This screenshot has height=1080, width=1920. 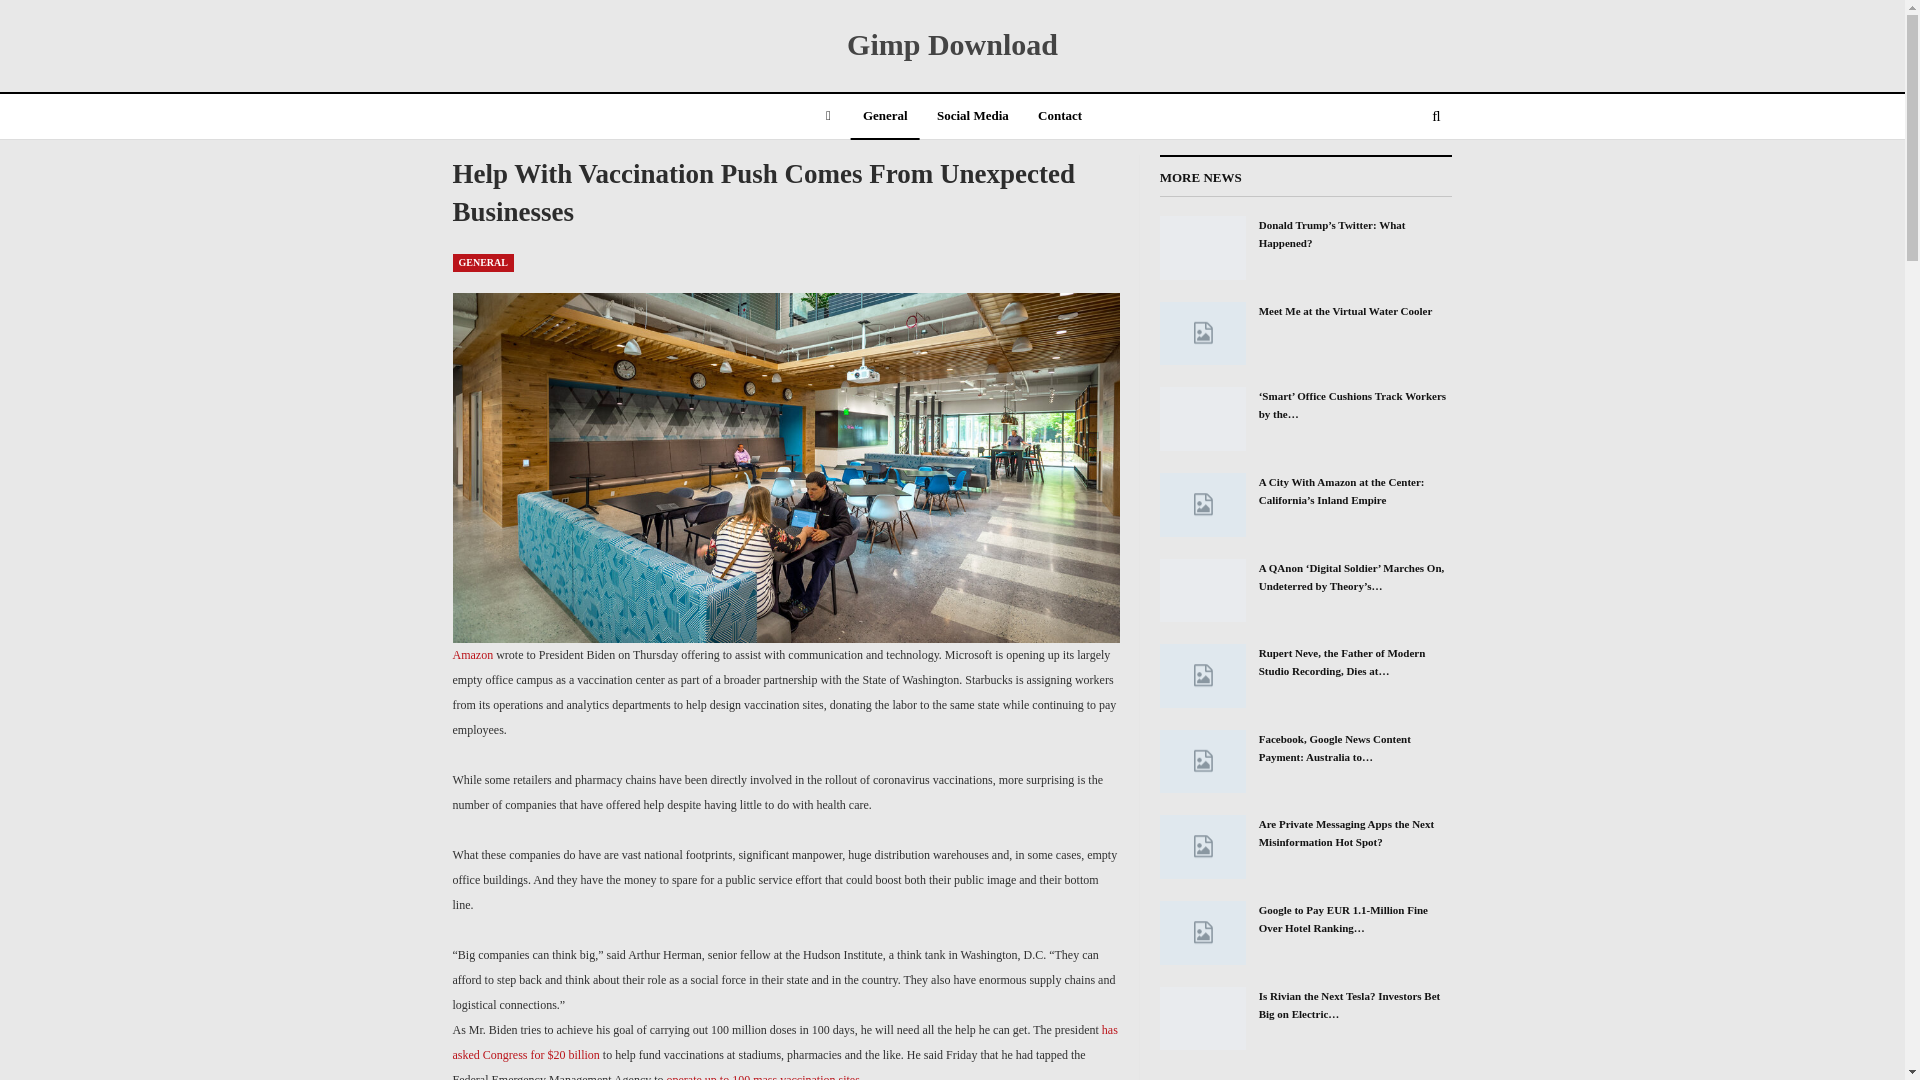 What do you see at coordinates (952, 44) in the screenshot?
I see `Gimp Download` at bounding box center [952, 44].